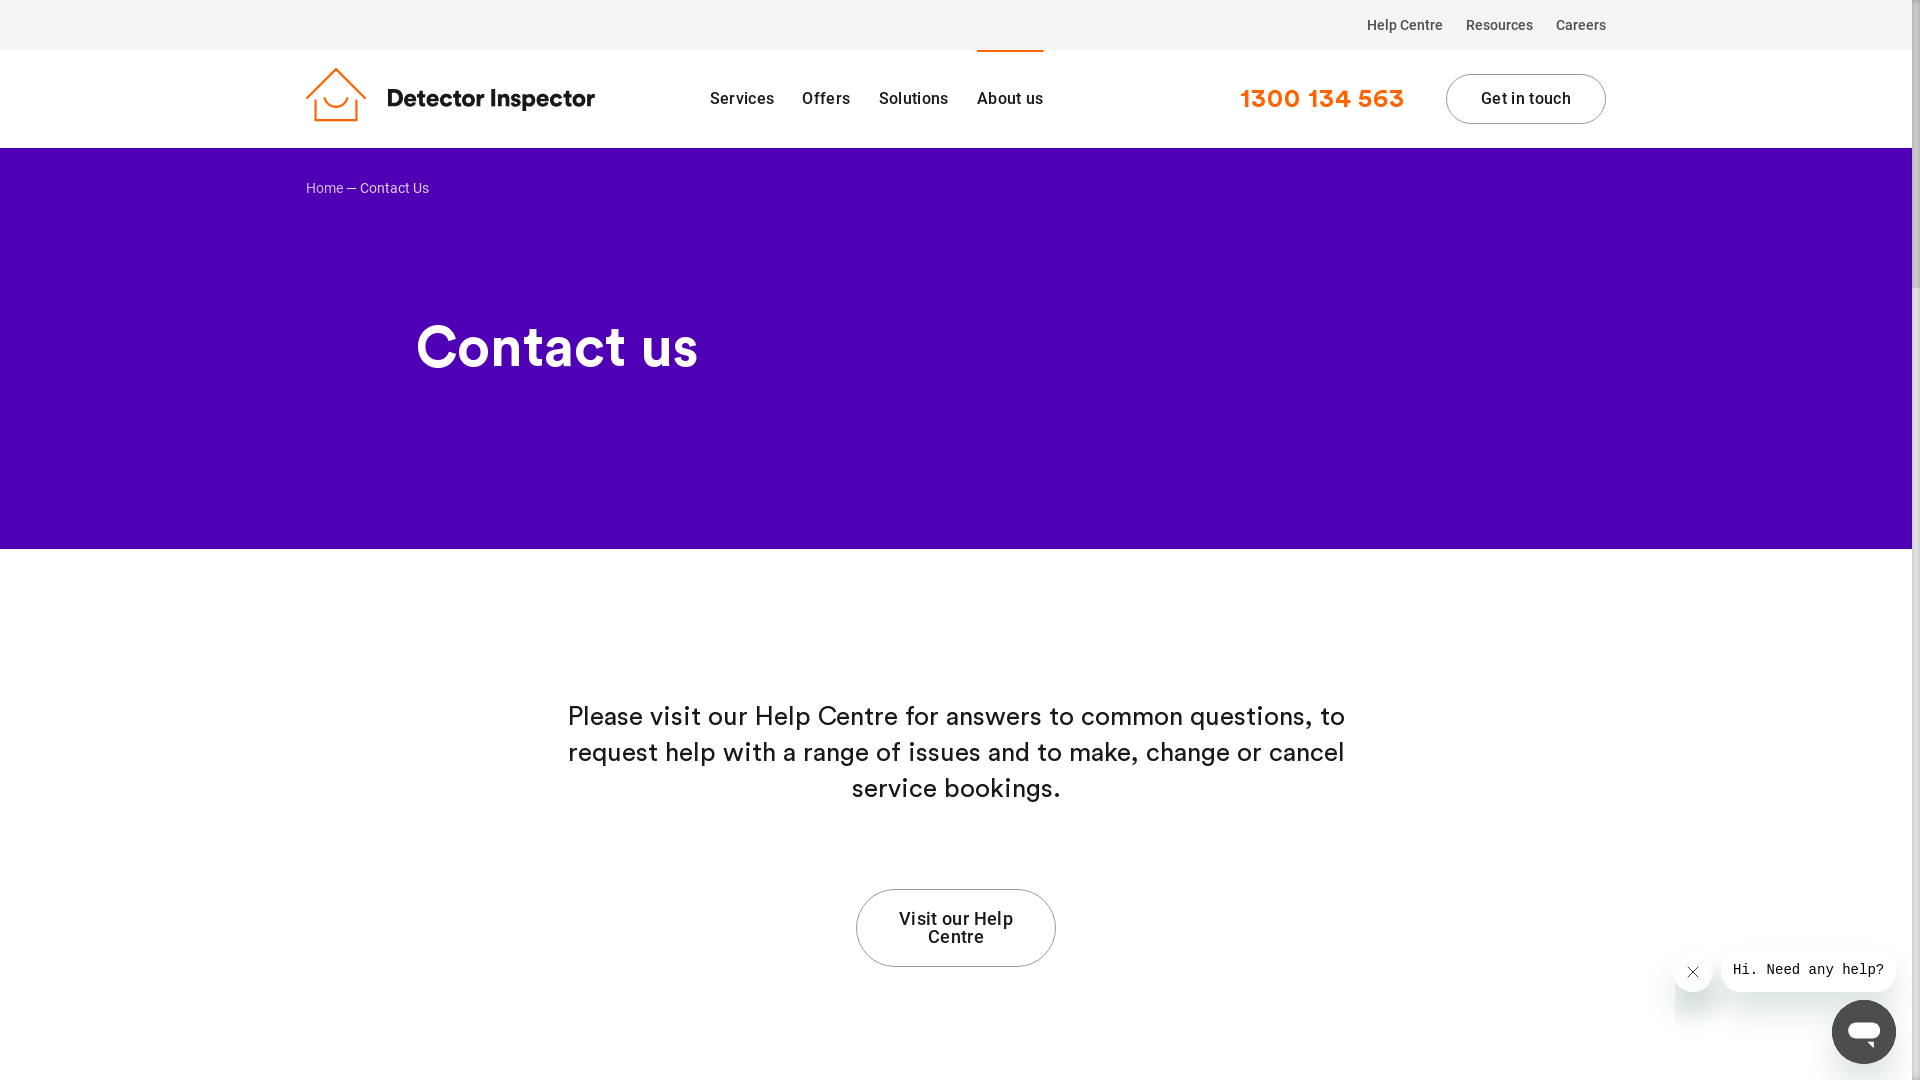  Describe the element at coordinates (826, 99) in the screenshot. I see `Offers` at that location.